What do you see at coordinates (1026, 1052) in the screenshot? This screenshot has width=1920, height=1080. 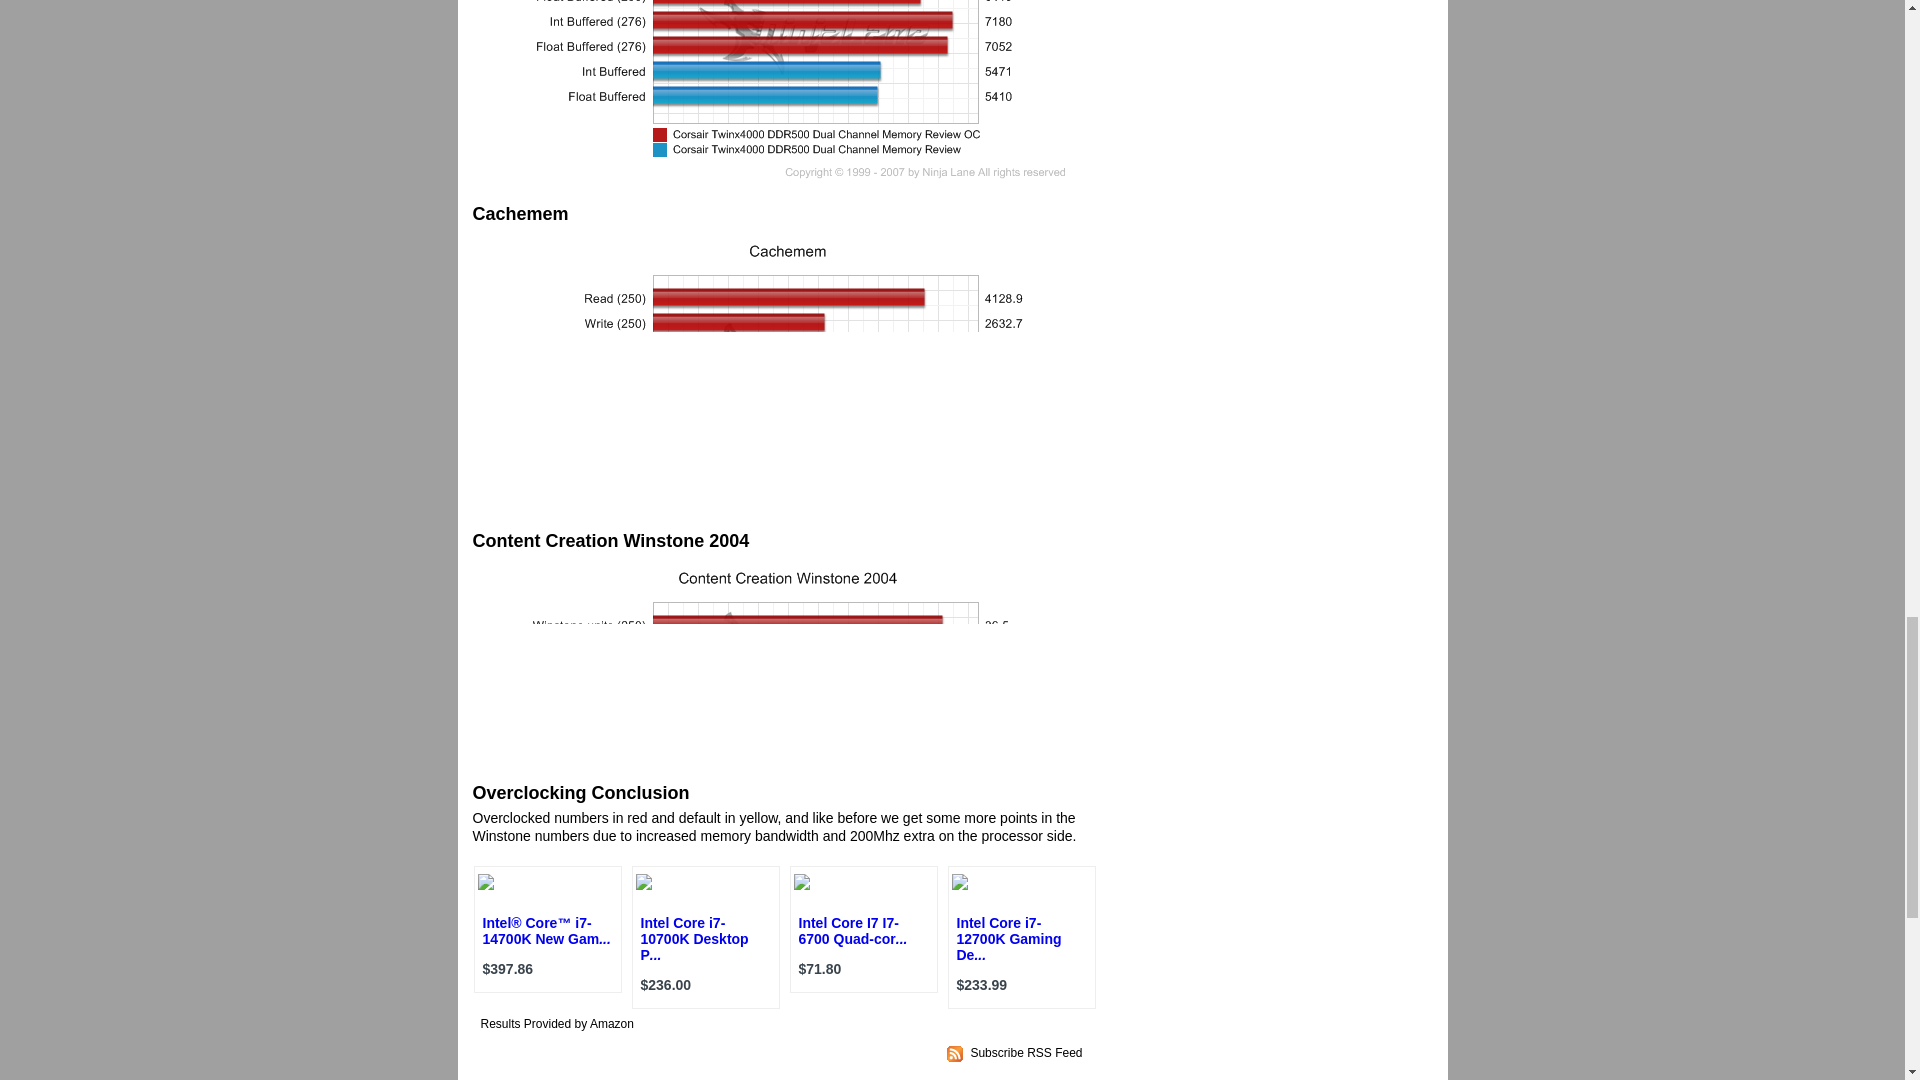 I see `Hardware Asylum RSS Feed` at bounding box center [1026, 1052].